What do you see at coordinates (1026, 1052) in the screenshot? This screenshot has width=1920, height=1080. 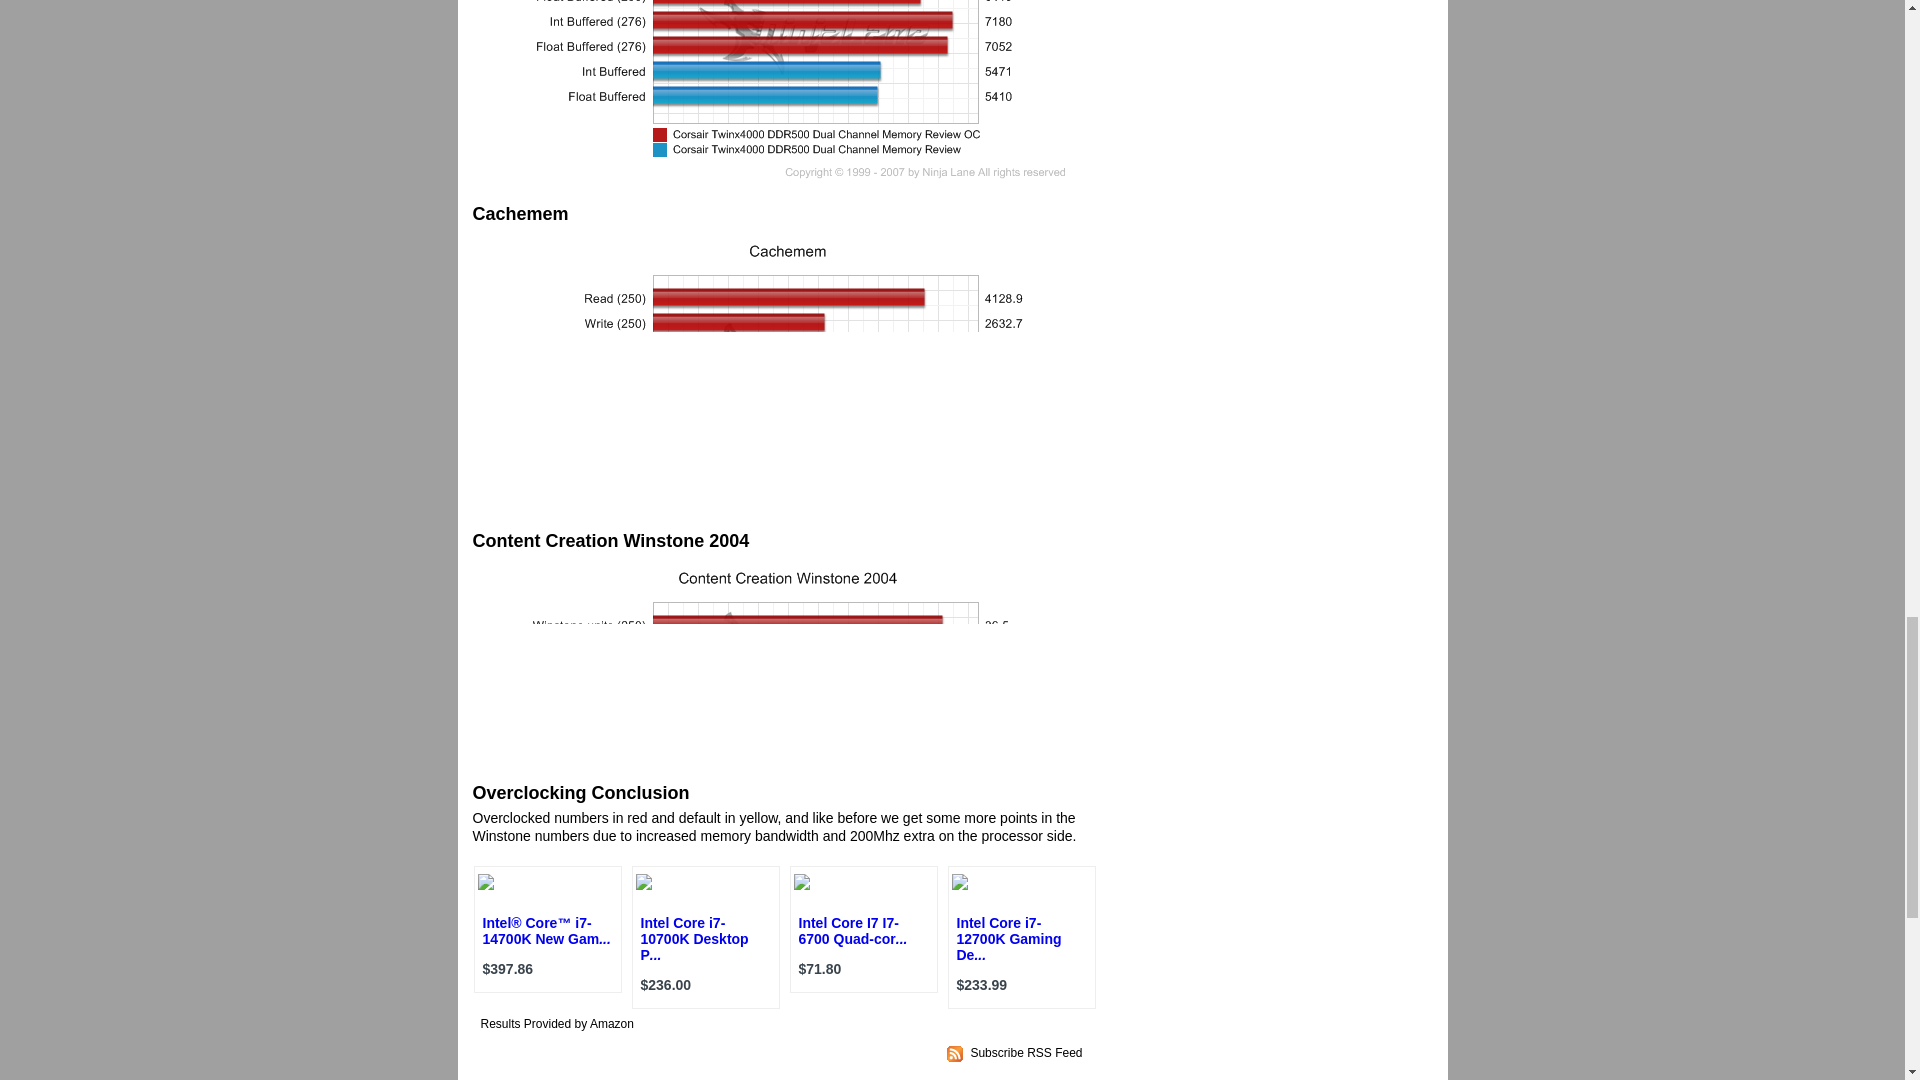 I see `Hardware Asylum RSS Feed` at bounding box center [1026, 1052].